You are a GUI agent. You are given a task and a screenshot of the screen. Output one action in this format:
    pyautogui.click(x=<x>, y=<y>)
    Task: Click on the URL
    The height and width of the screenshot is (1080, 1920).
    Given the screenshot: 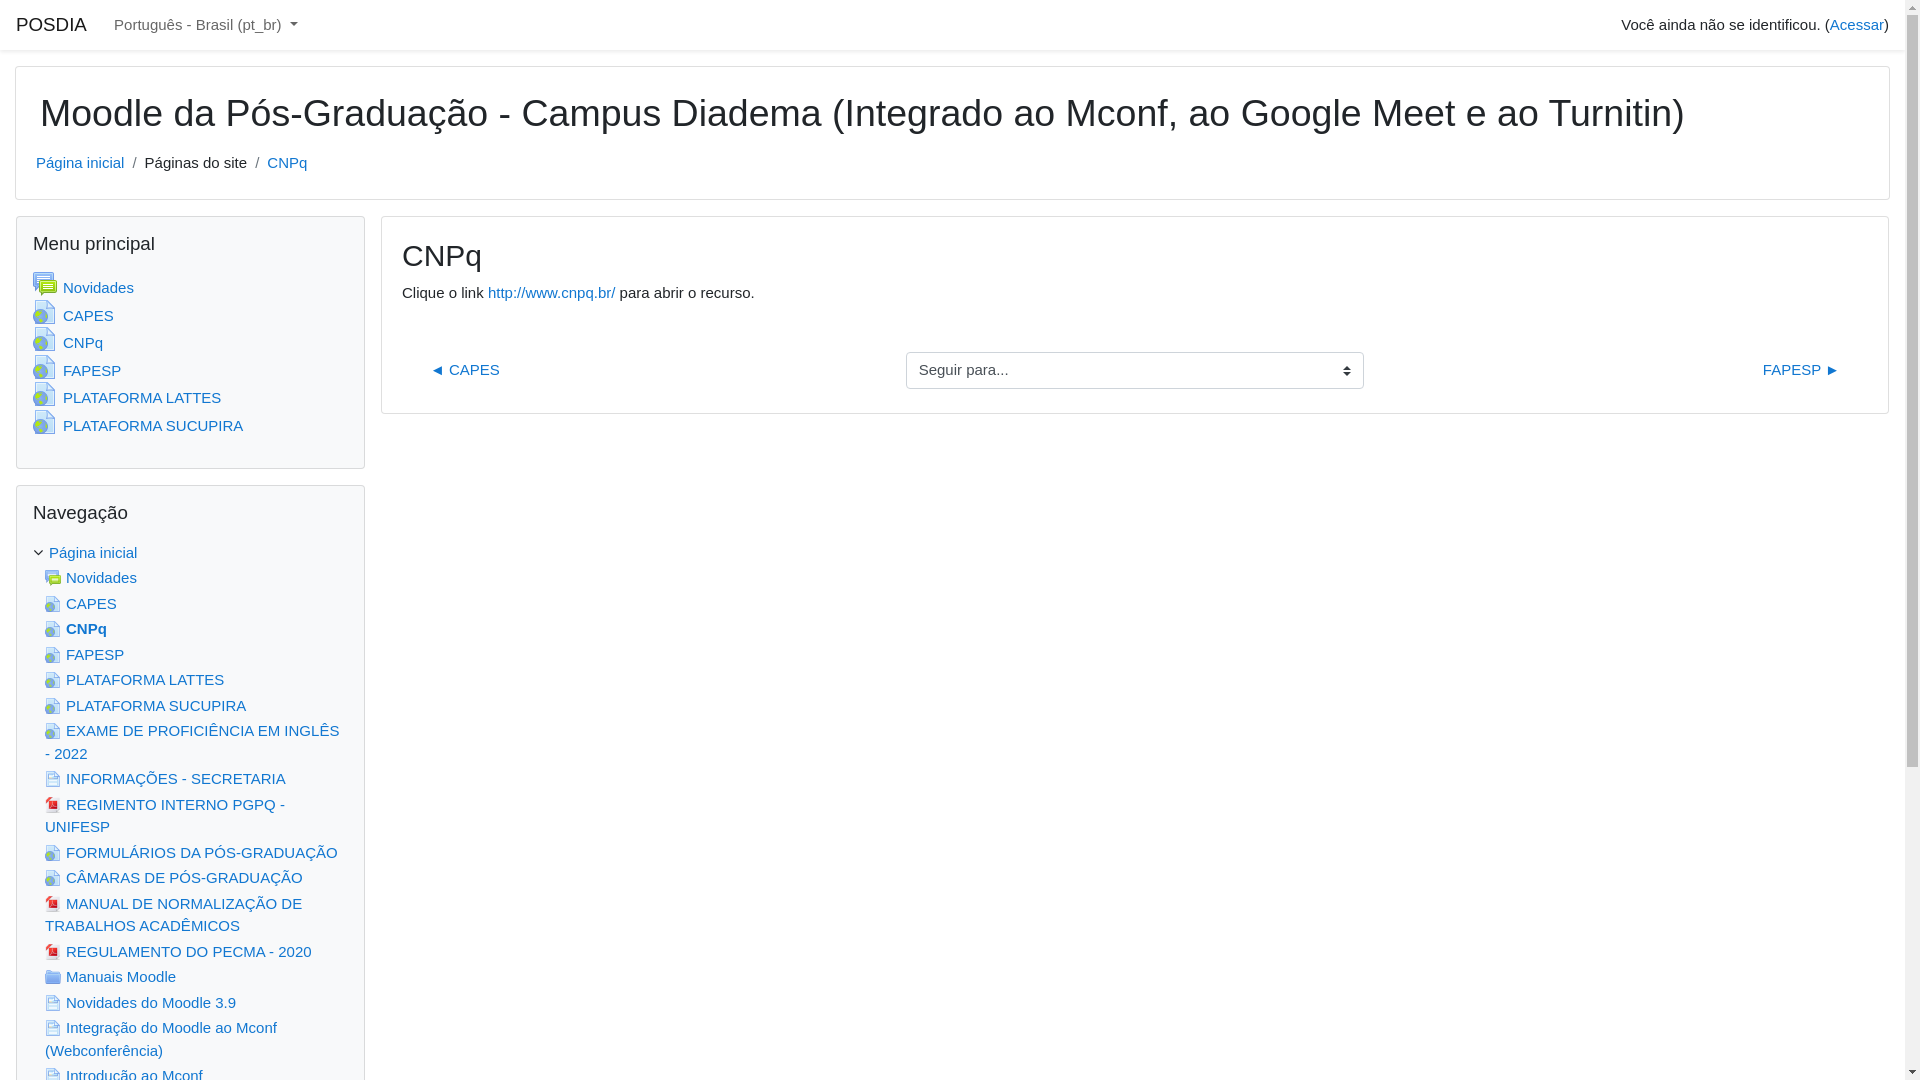 What is the action you would take?
    pyautogui.click(x=53, y=629)
    